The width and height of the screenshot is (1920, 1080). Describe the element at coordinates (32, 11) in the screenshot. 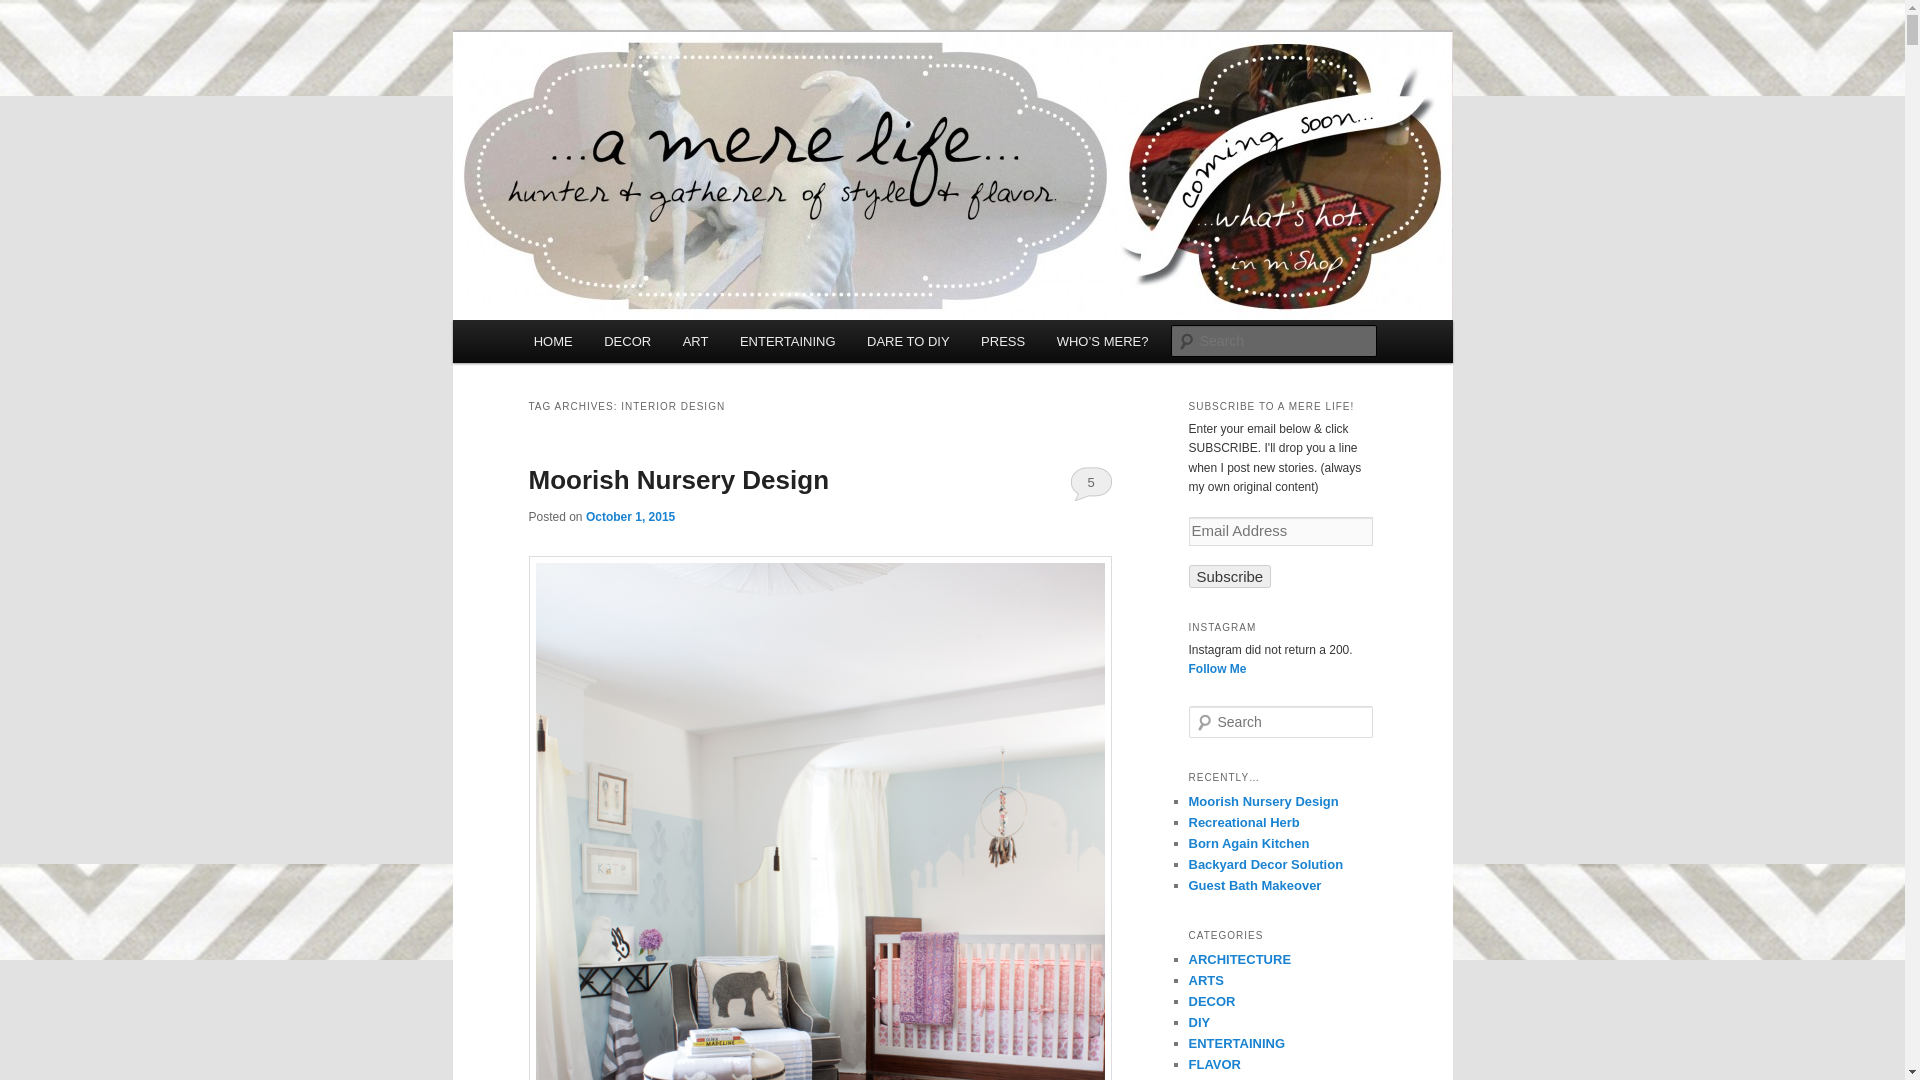

I see `Search` at that location.